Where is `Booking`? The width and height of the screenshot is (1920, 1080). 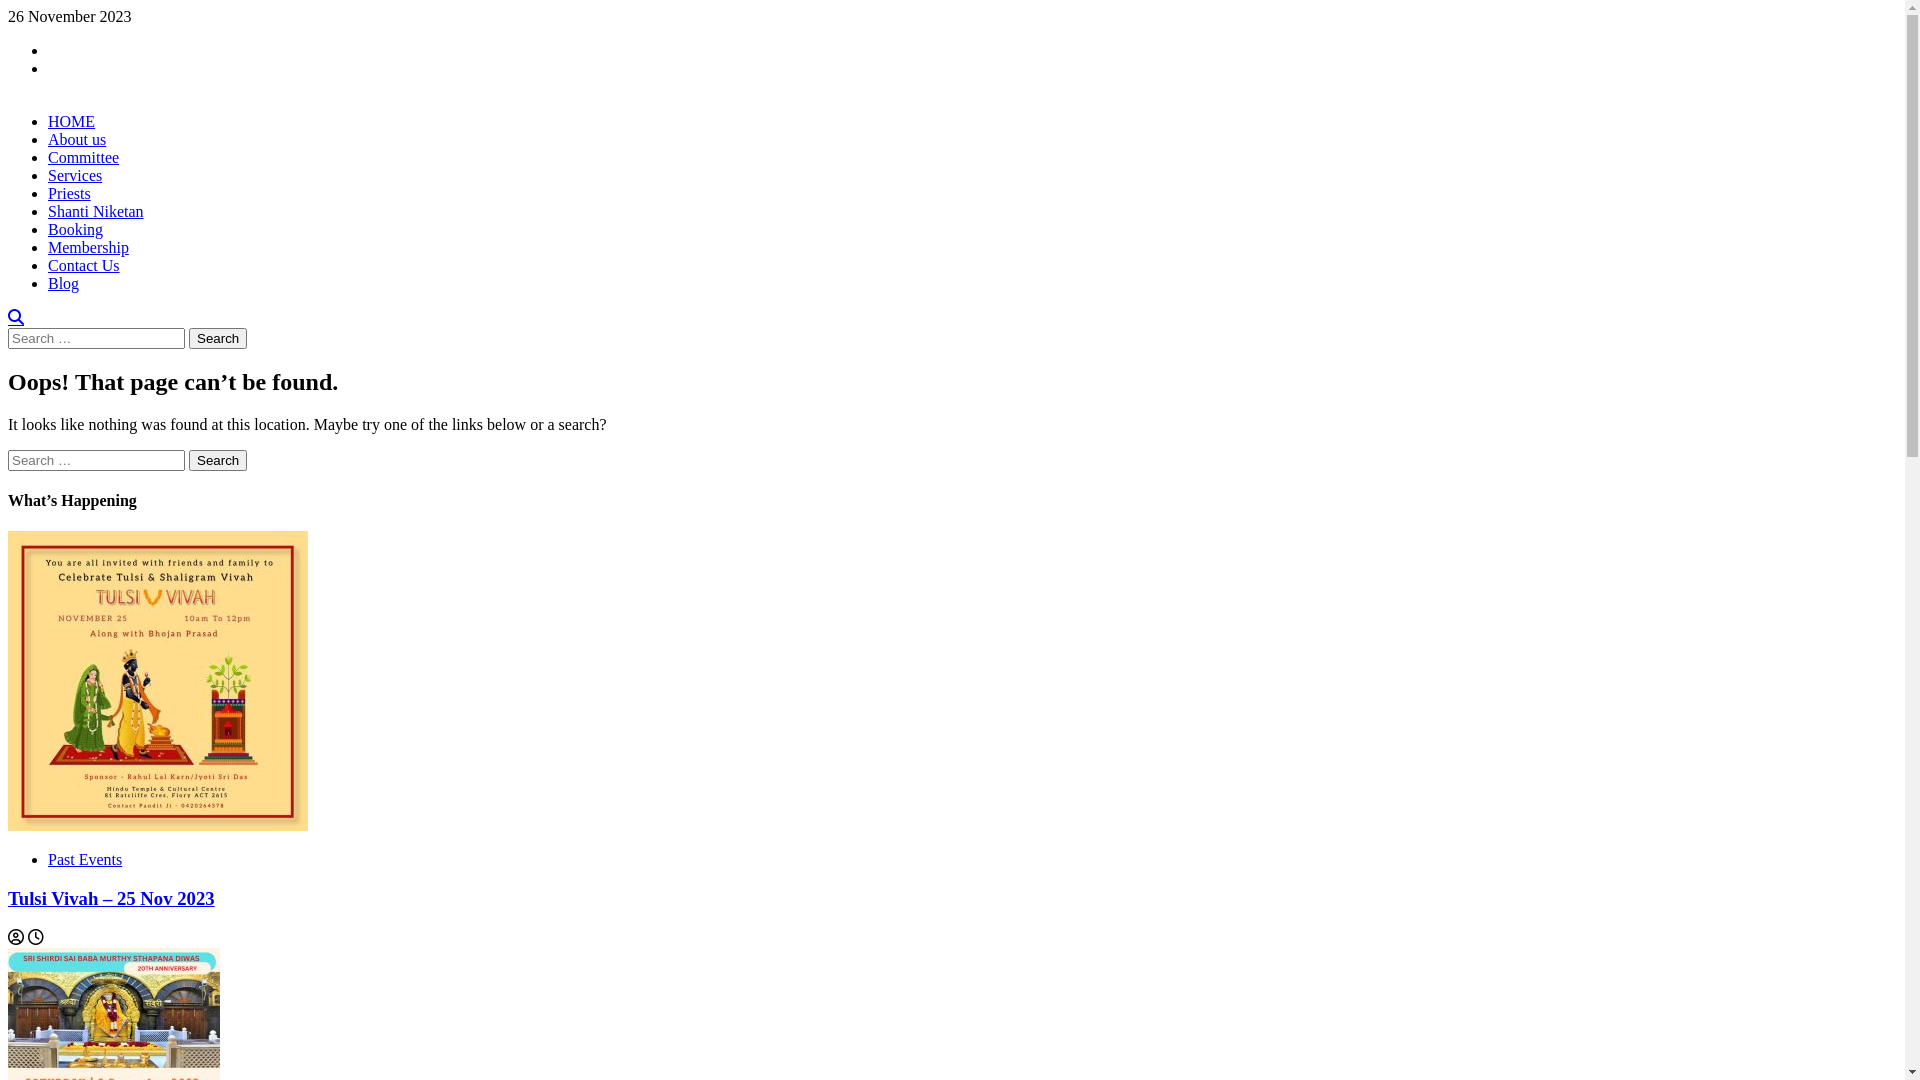 Booking is located at coordinates (76, 230).